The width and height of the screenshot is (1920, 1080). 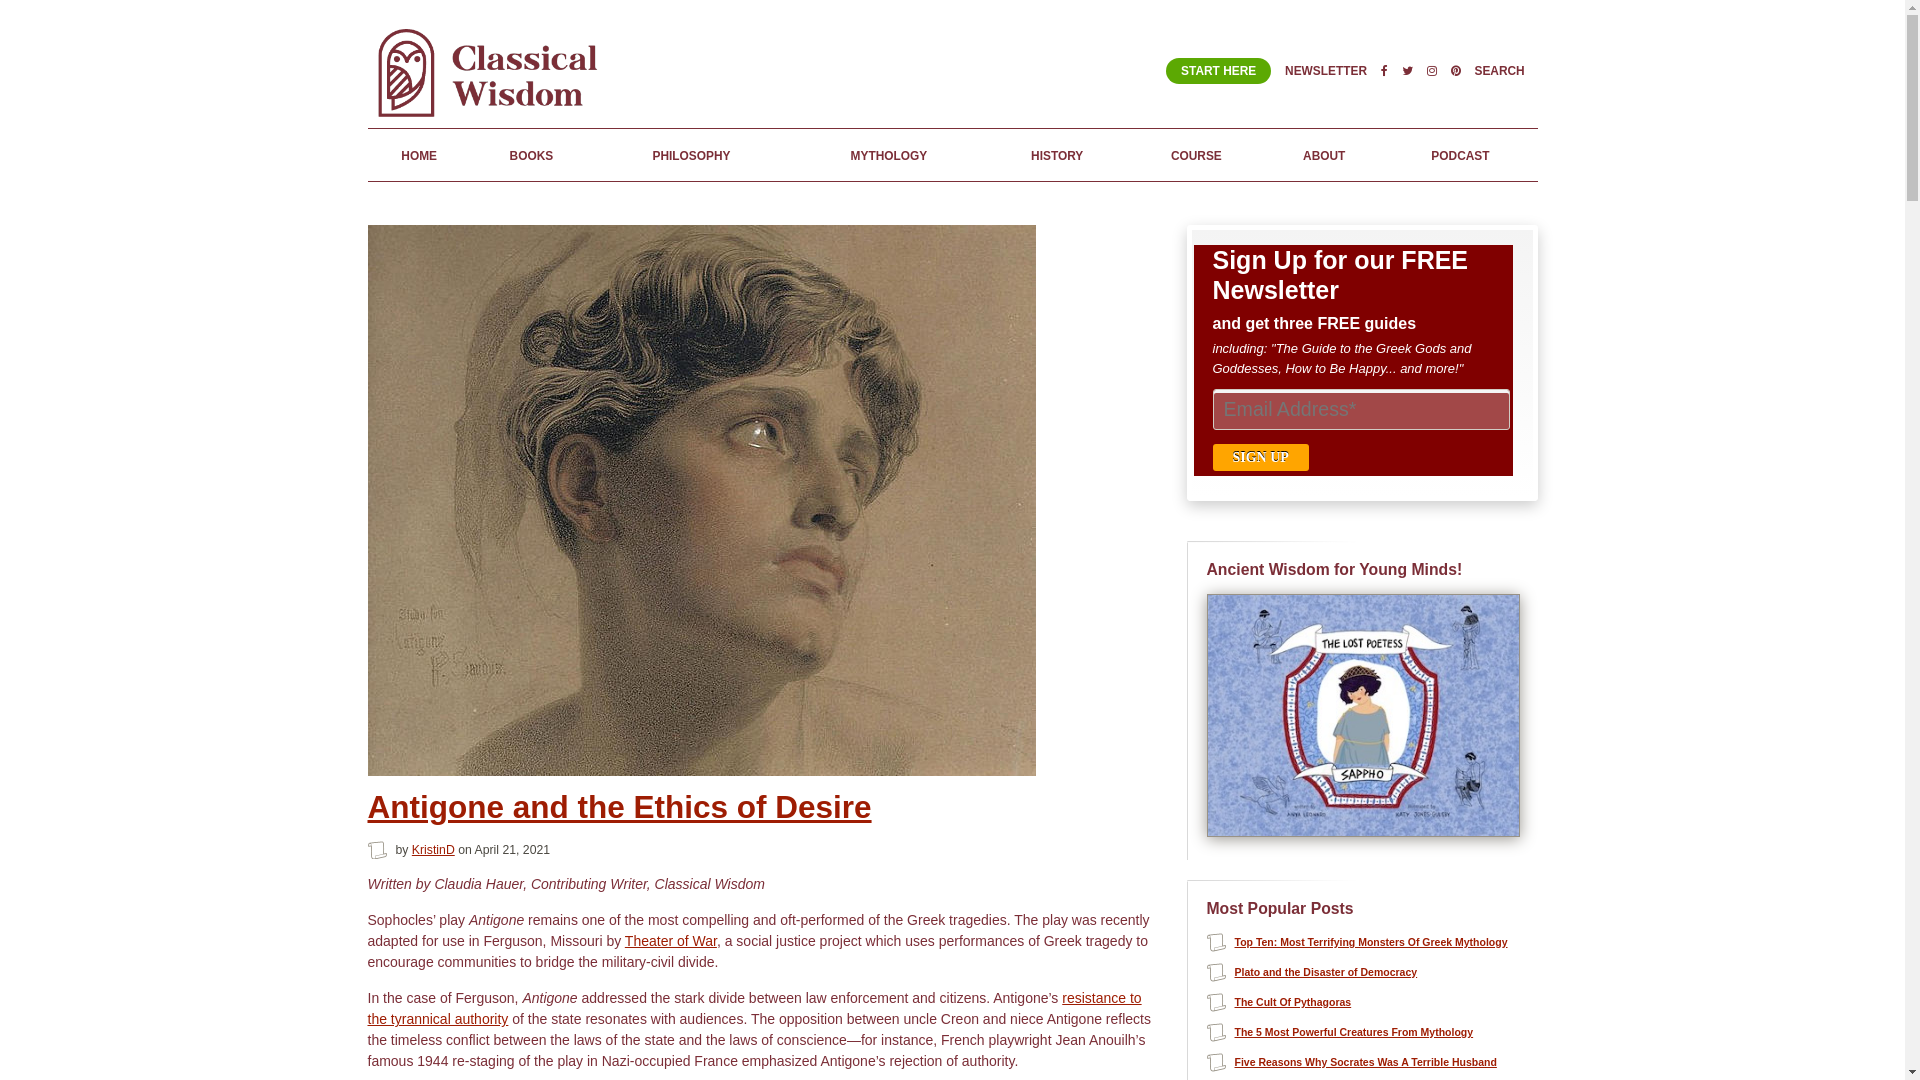 I want to click on BOOKS, so click(x=530, y=154).